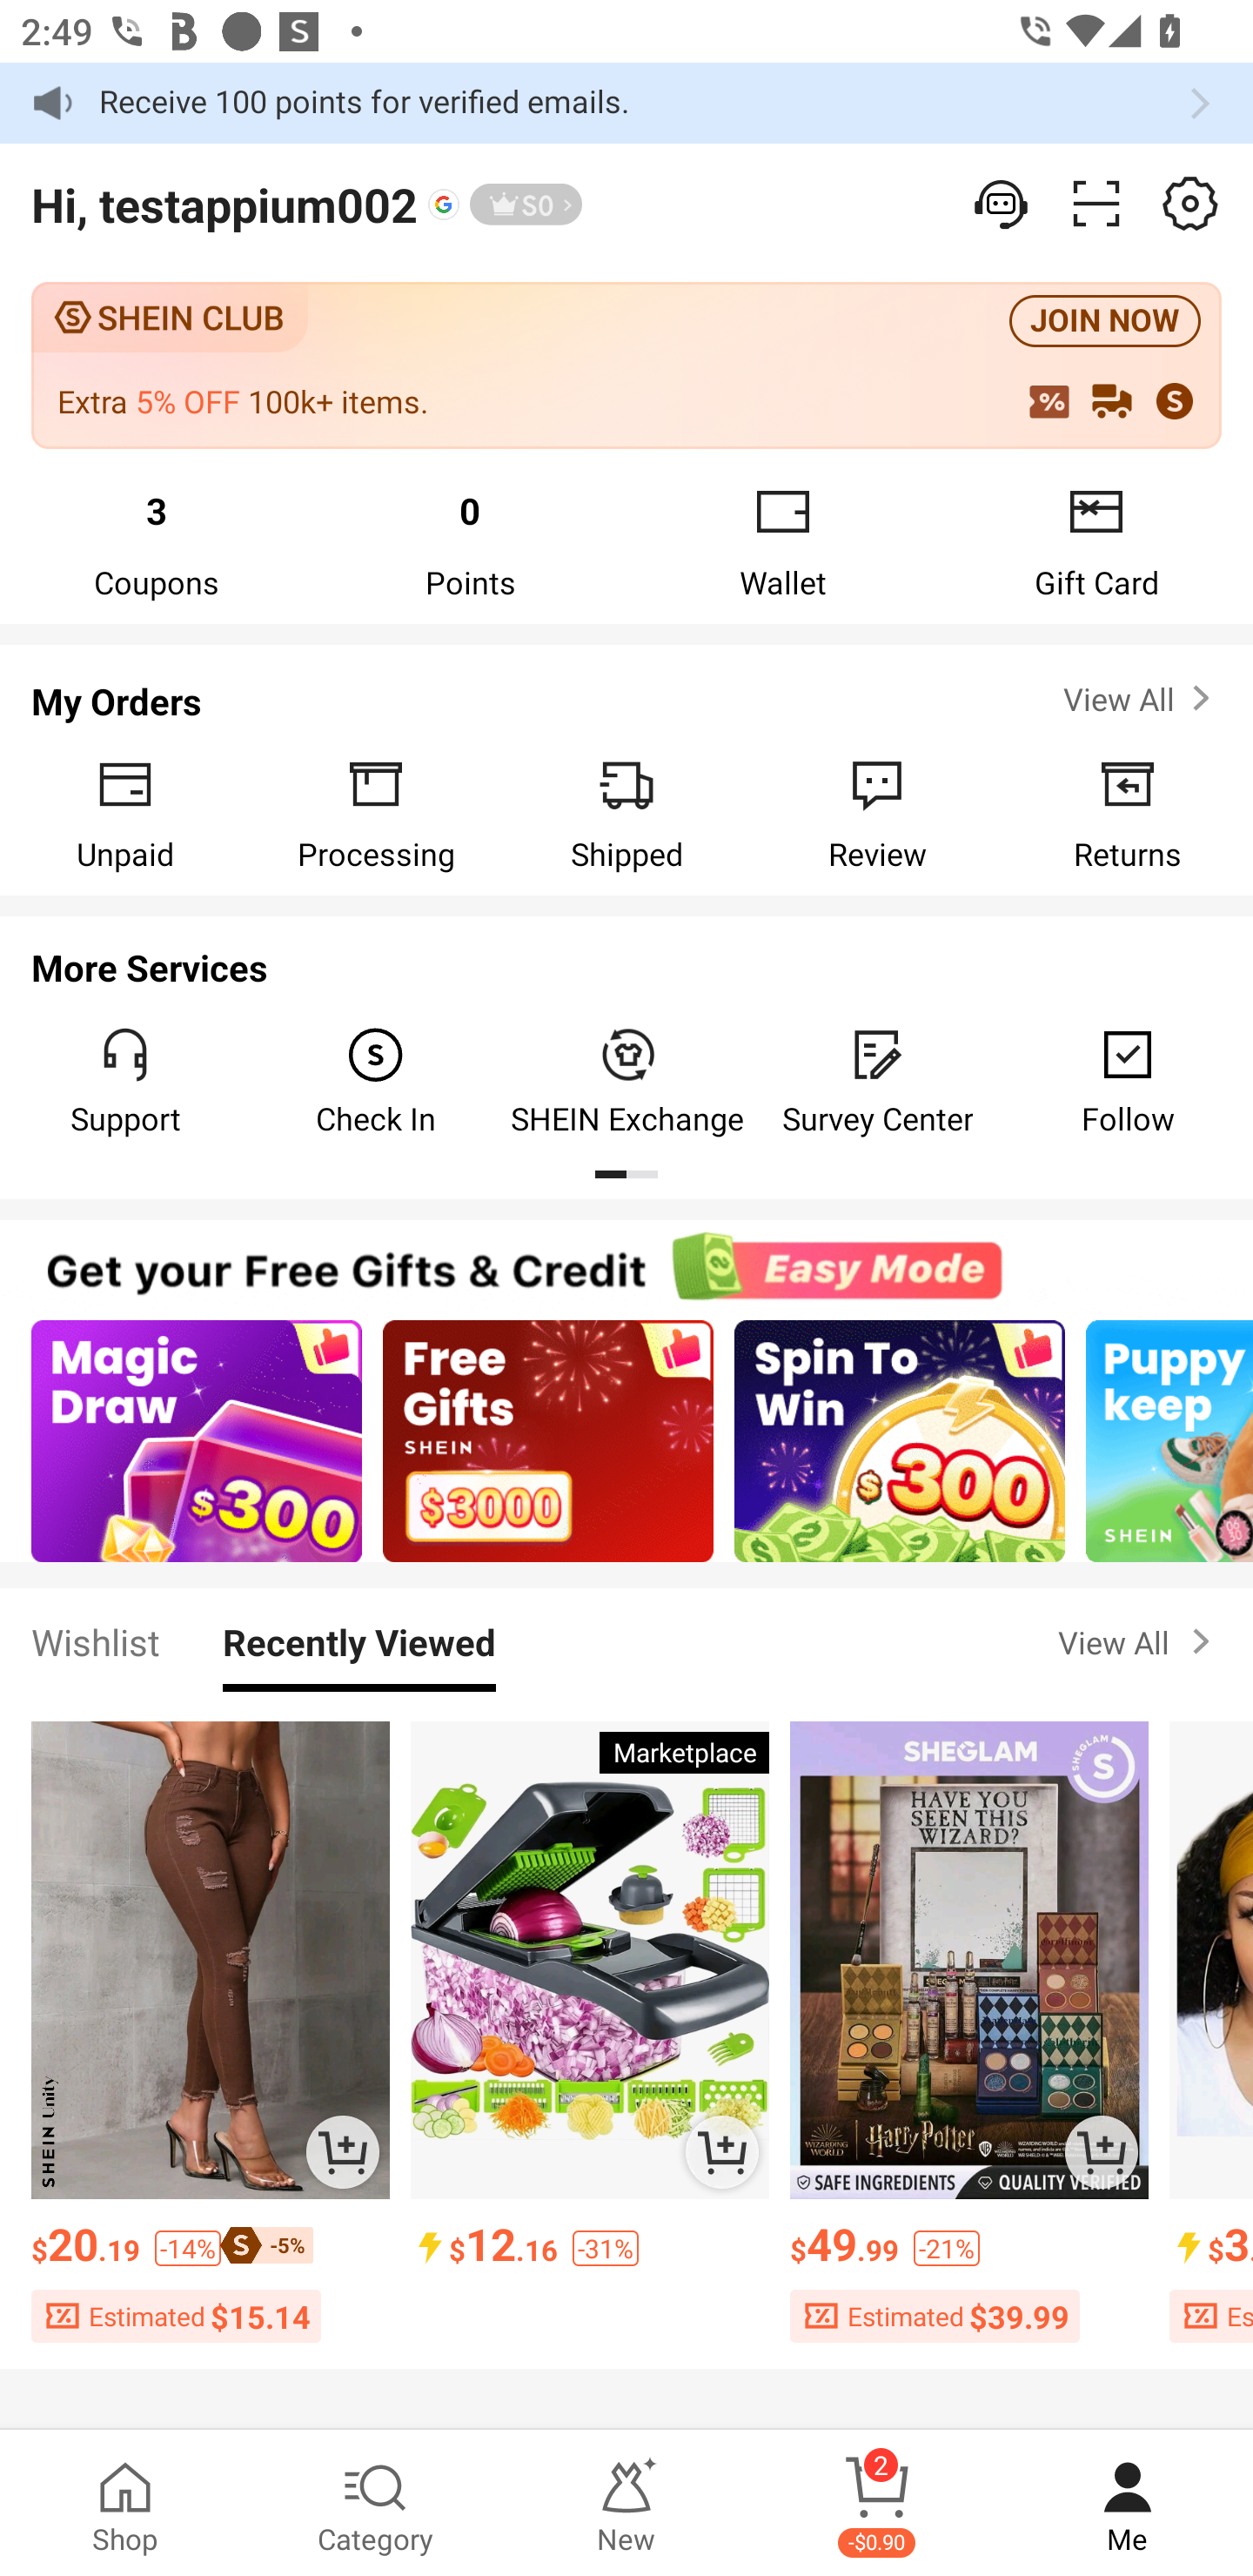  What do you see at coordinates (125, 814) in the screenshot?
I see `Unpaid` at bounding box center [125, 814].